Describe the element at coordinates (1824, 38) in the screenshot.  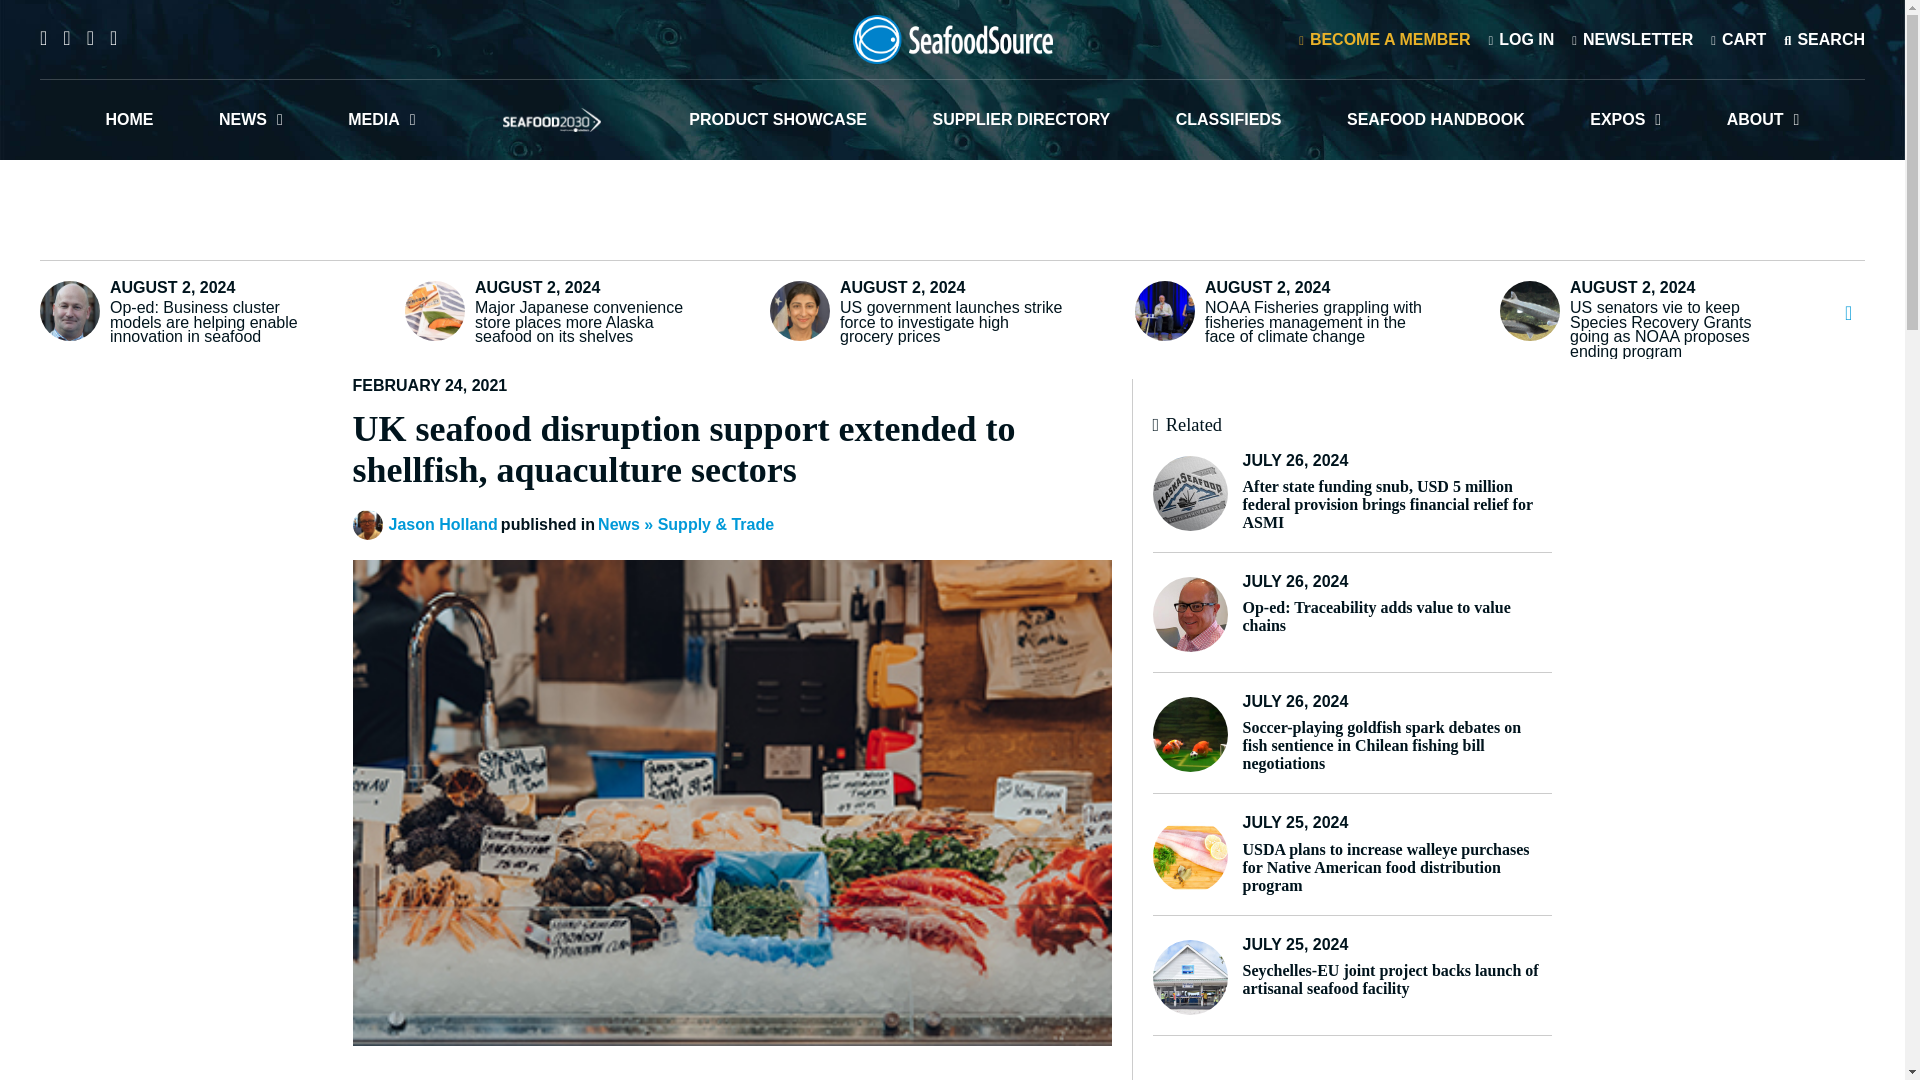
I see `Search SearfoodSource` at that location.